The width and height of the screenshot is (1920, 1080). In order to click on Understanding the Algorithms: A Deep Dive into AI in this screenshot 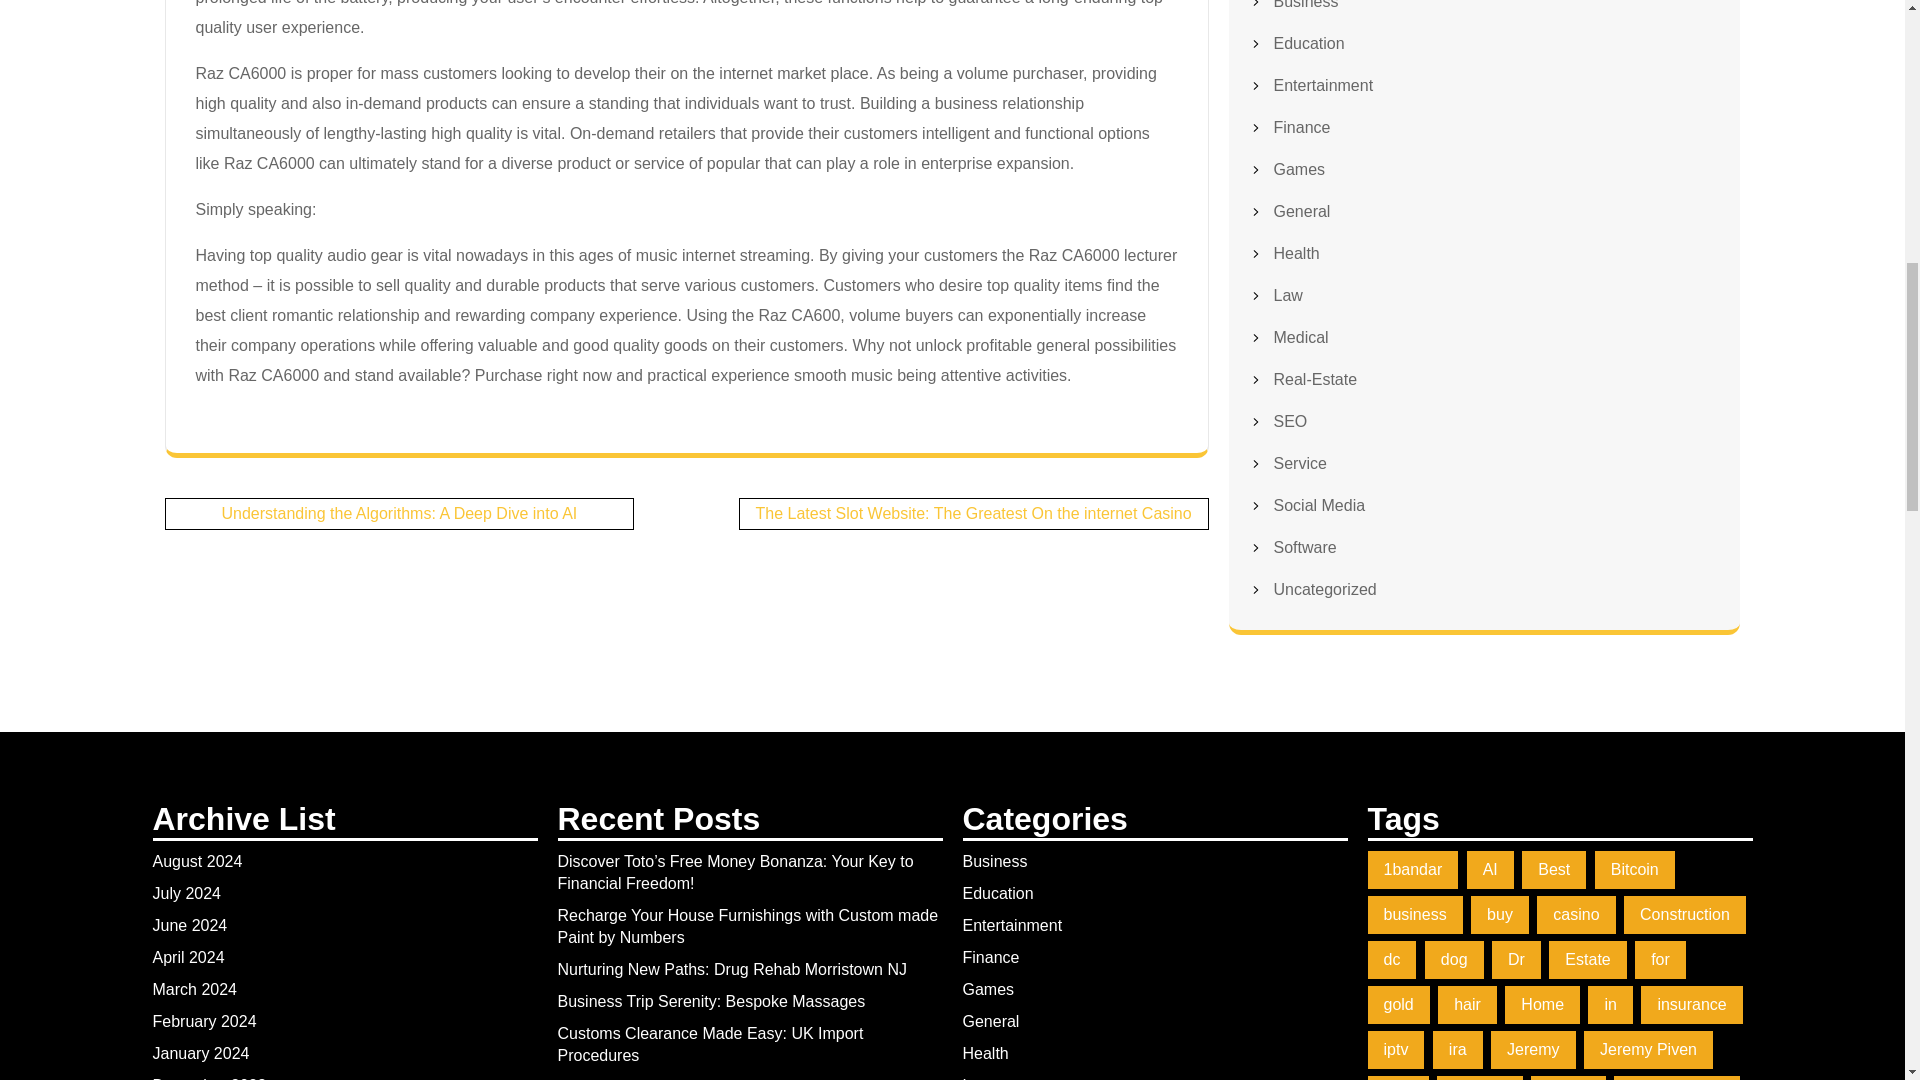, I will do `click(400, 513)`.